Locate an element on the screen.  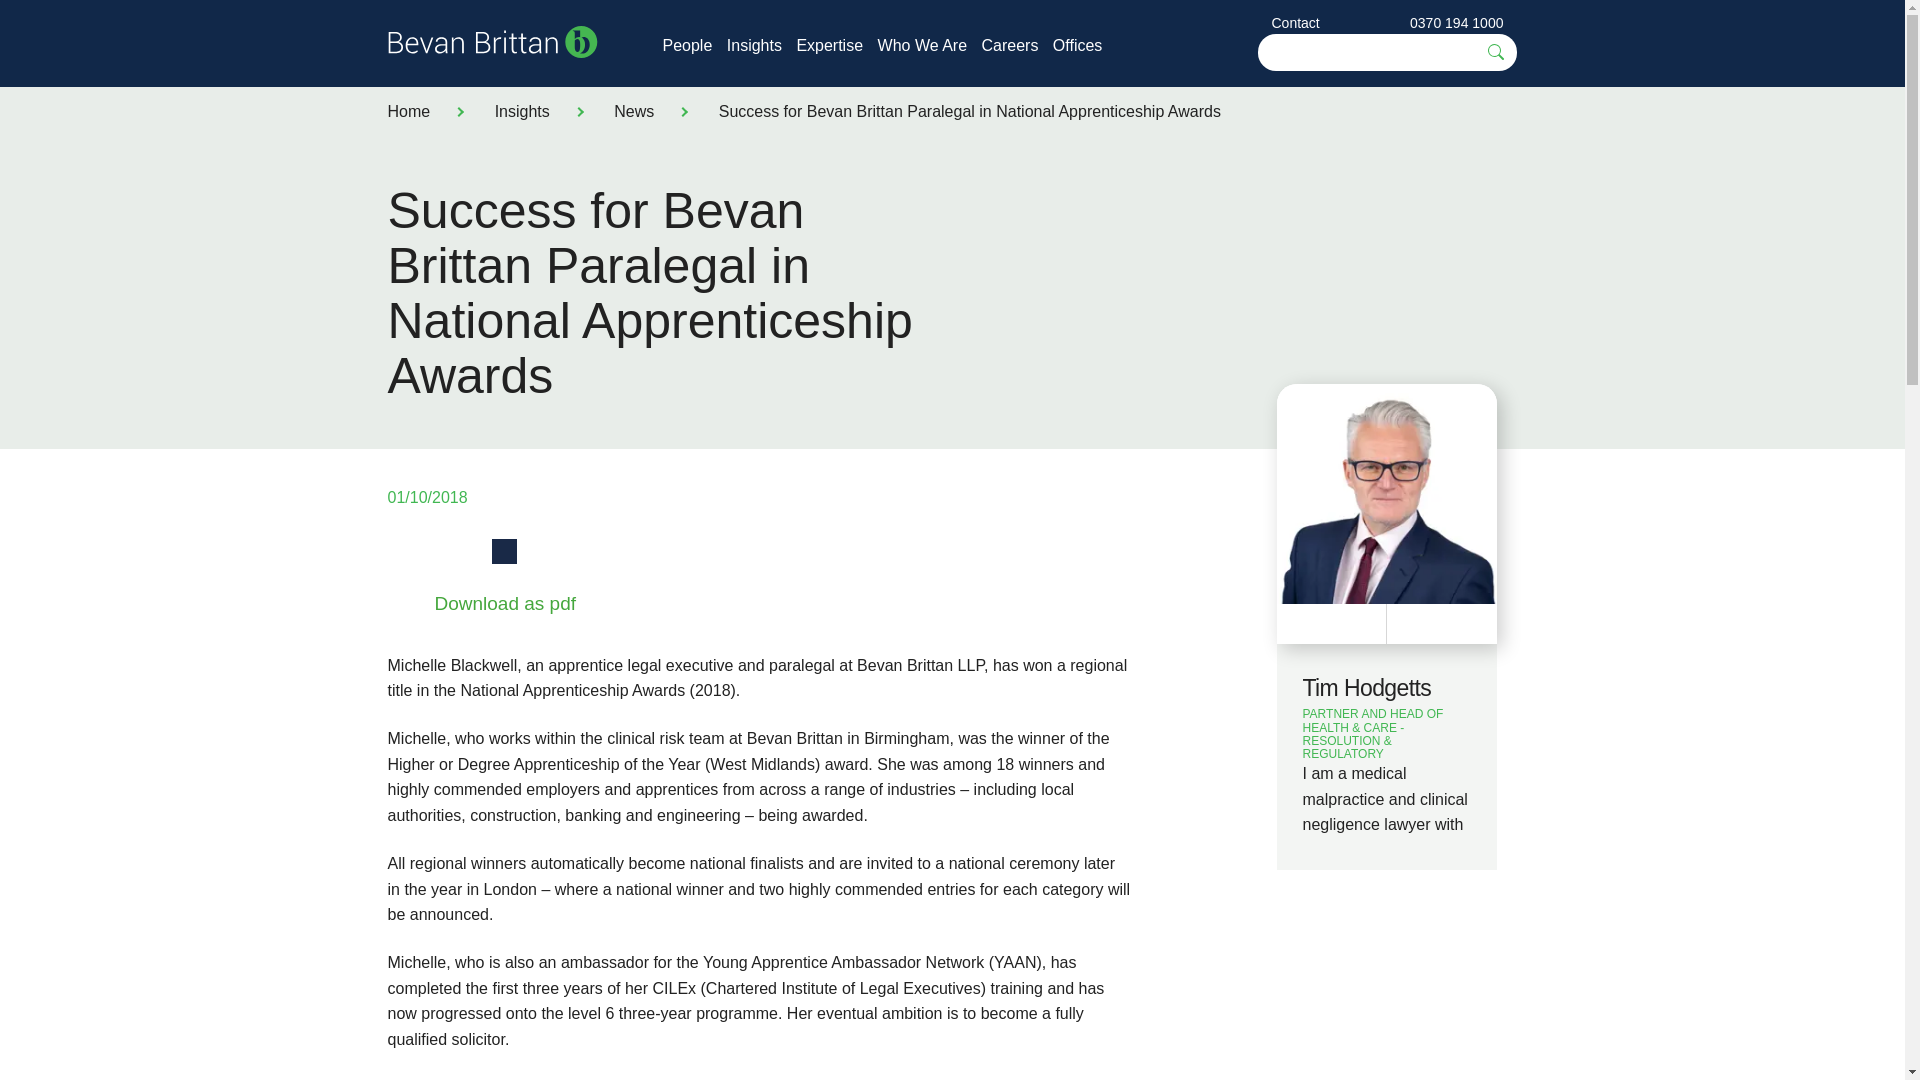
0370 194 1000 is located at coordinates (1456, 22).